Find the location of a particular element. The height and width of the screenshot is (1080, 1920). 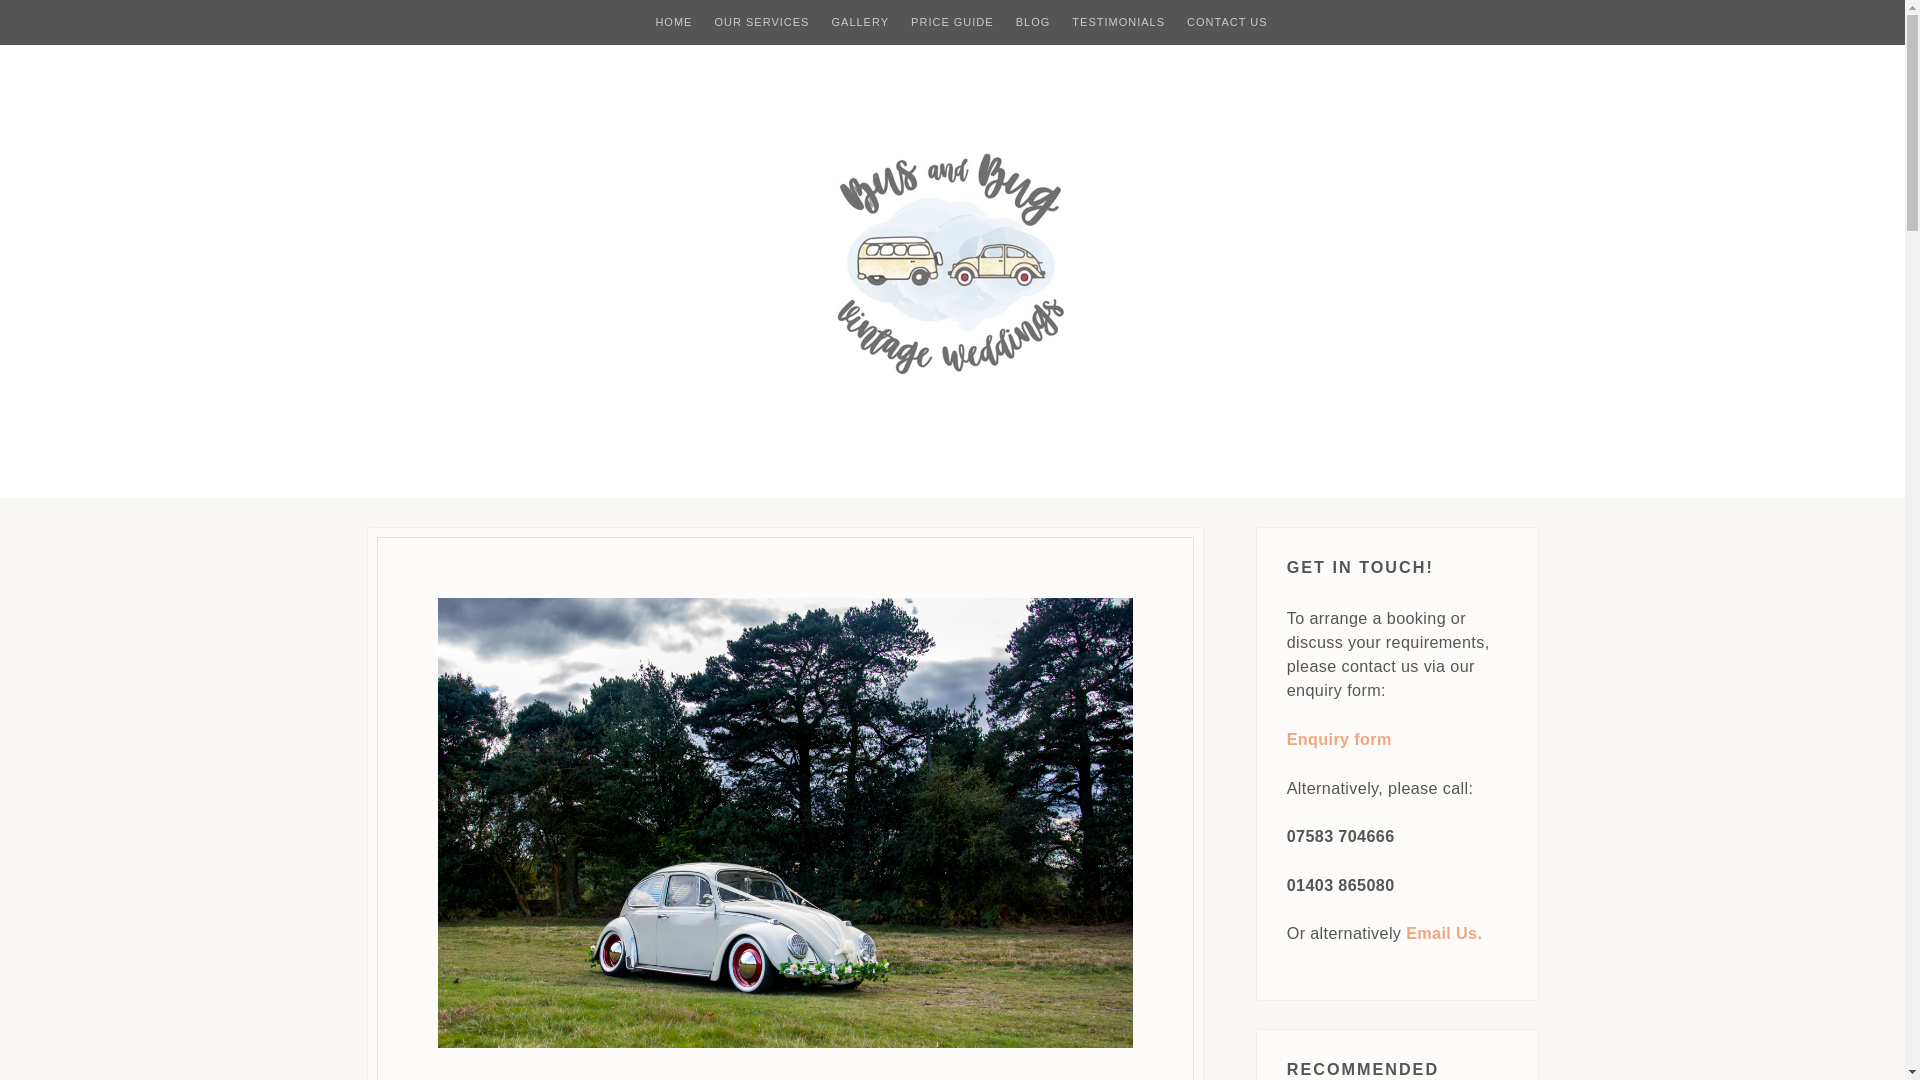

TESTIMONIALS is located at coordinates (1118, 22).